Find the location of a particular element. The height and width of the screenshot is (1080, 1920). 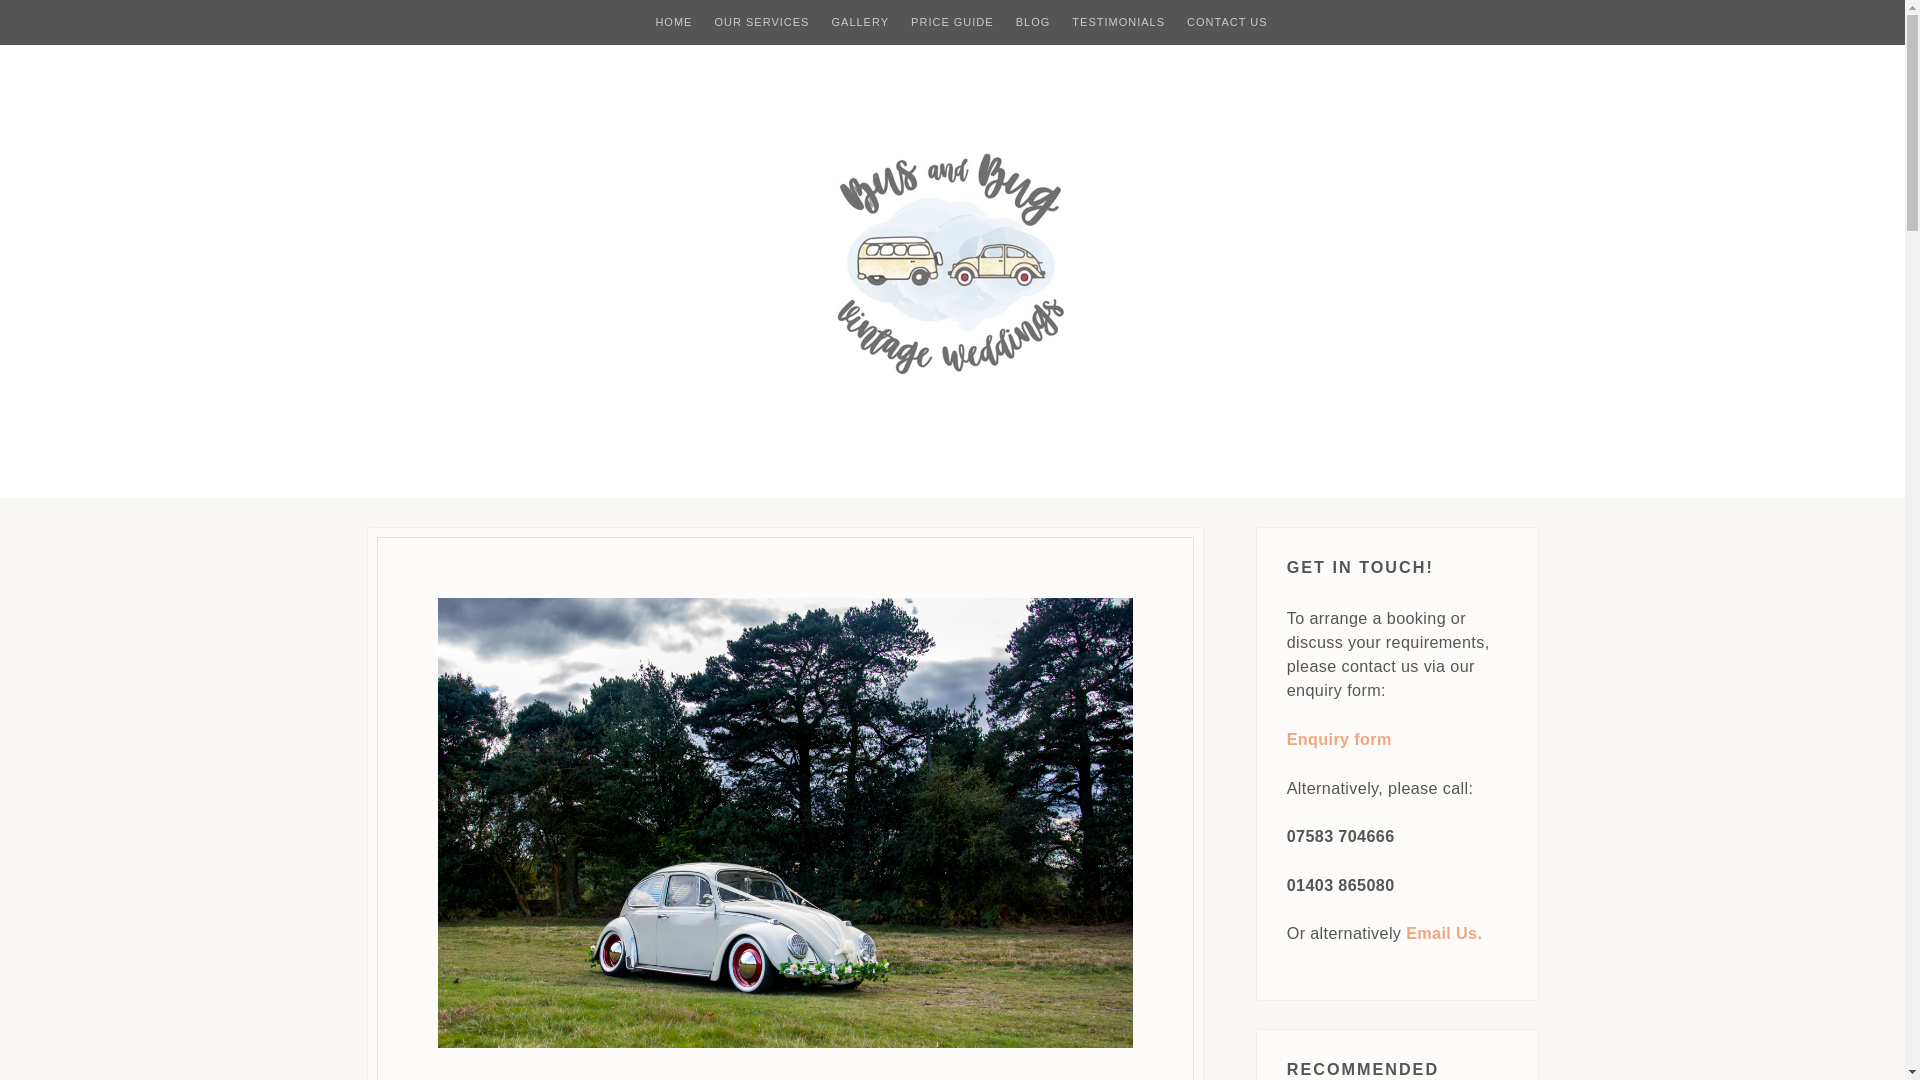

TESTIMONIALS is located at coordinates (1118, 22).